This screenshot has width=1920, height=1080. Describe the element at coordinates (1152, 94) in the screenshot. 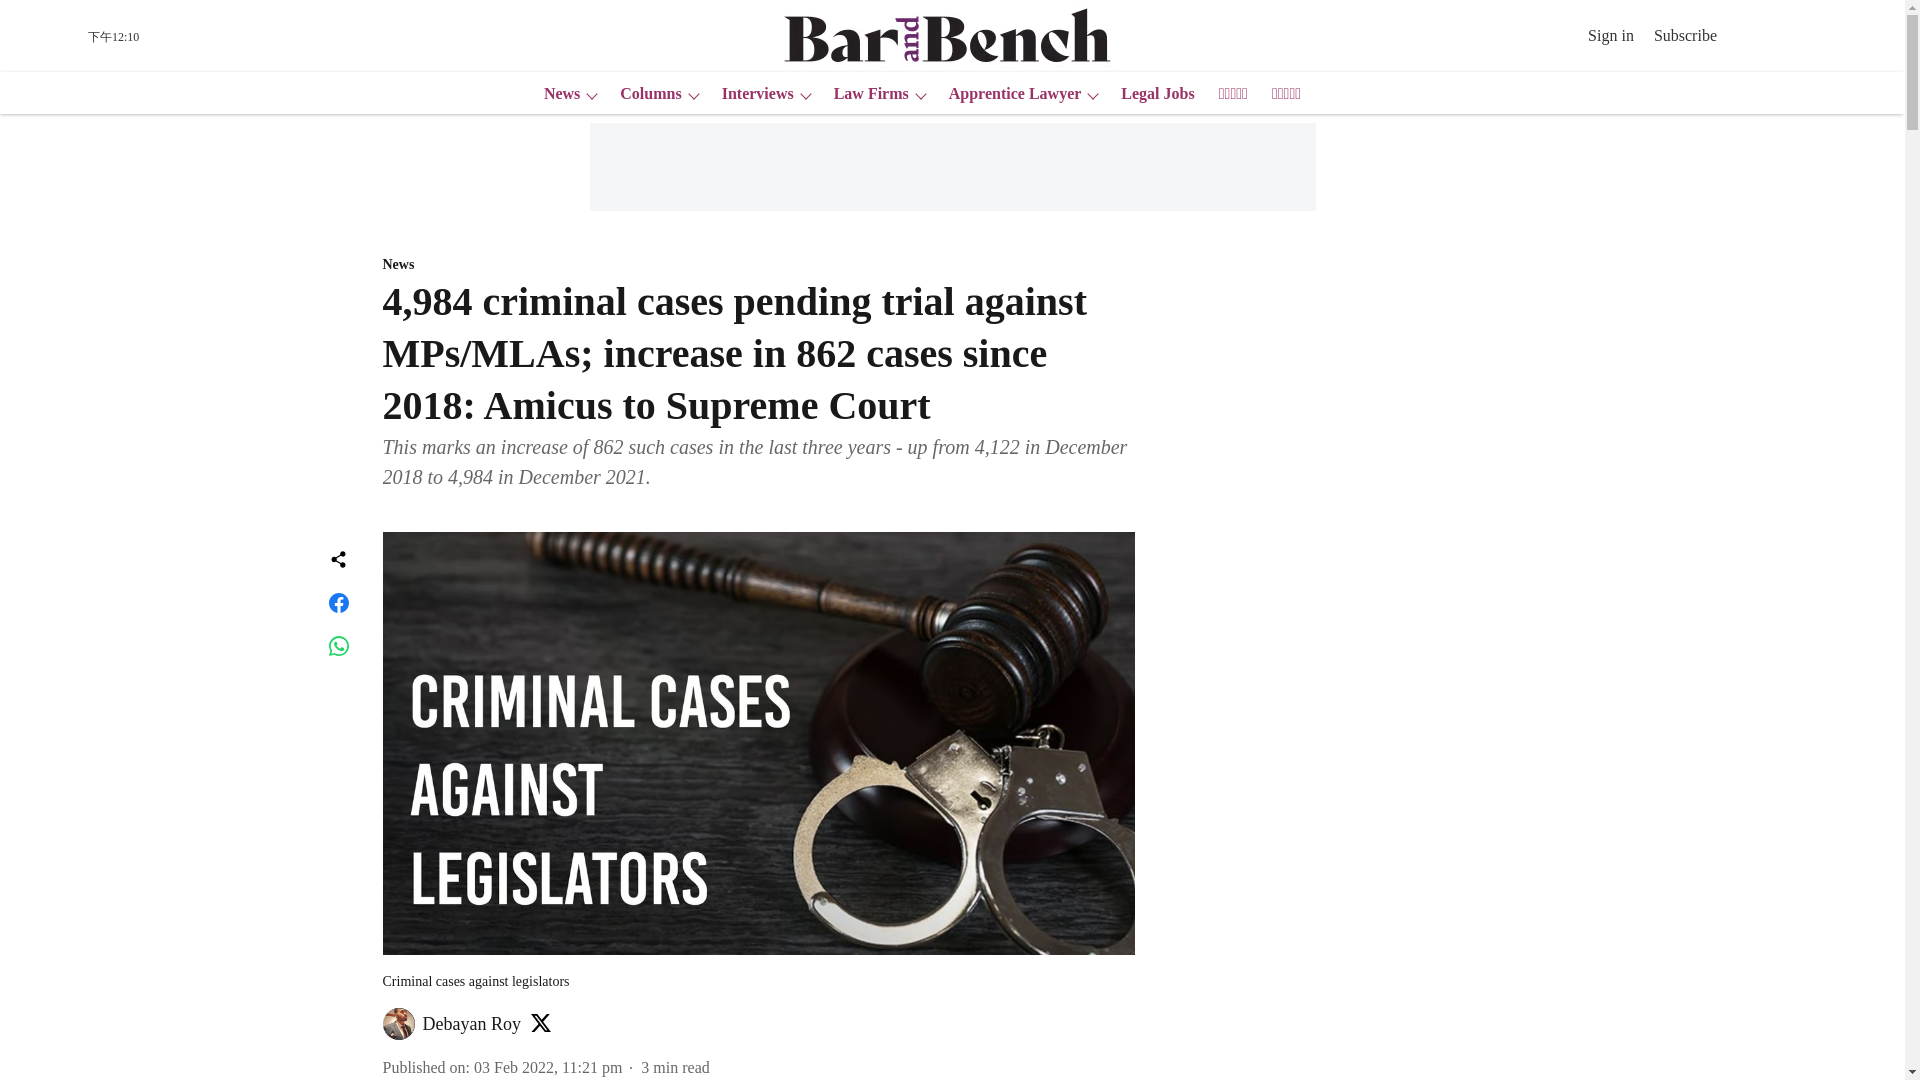

I see `Legal Jobs` at that location.